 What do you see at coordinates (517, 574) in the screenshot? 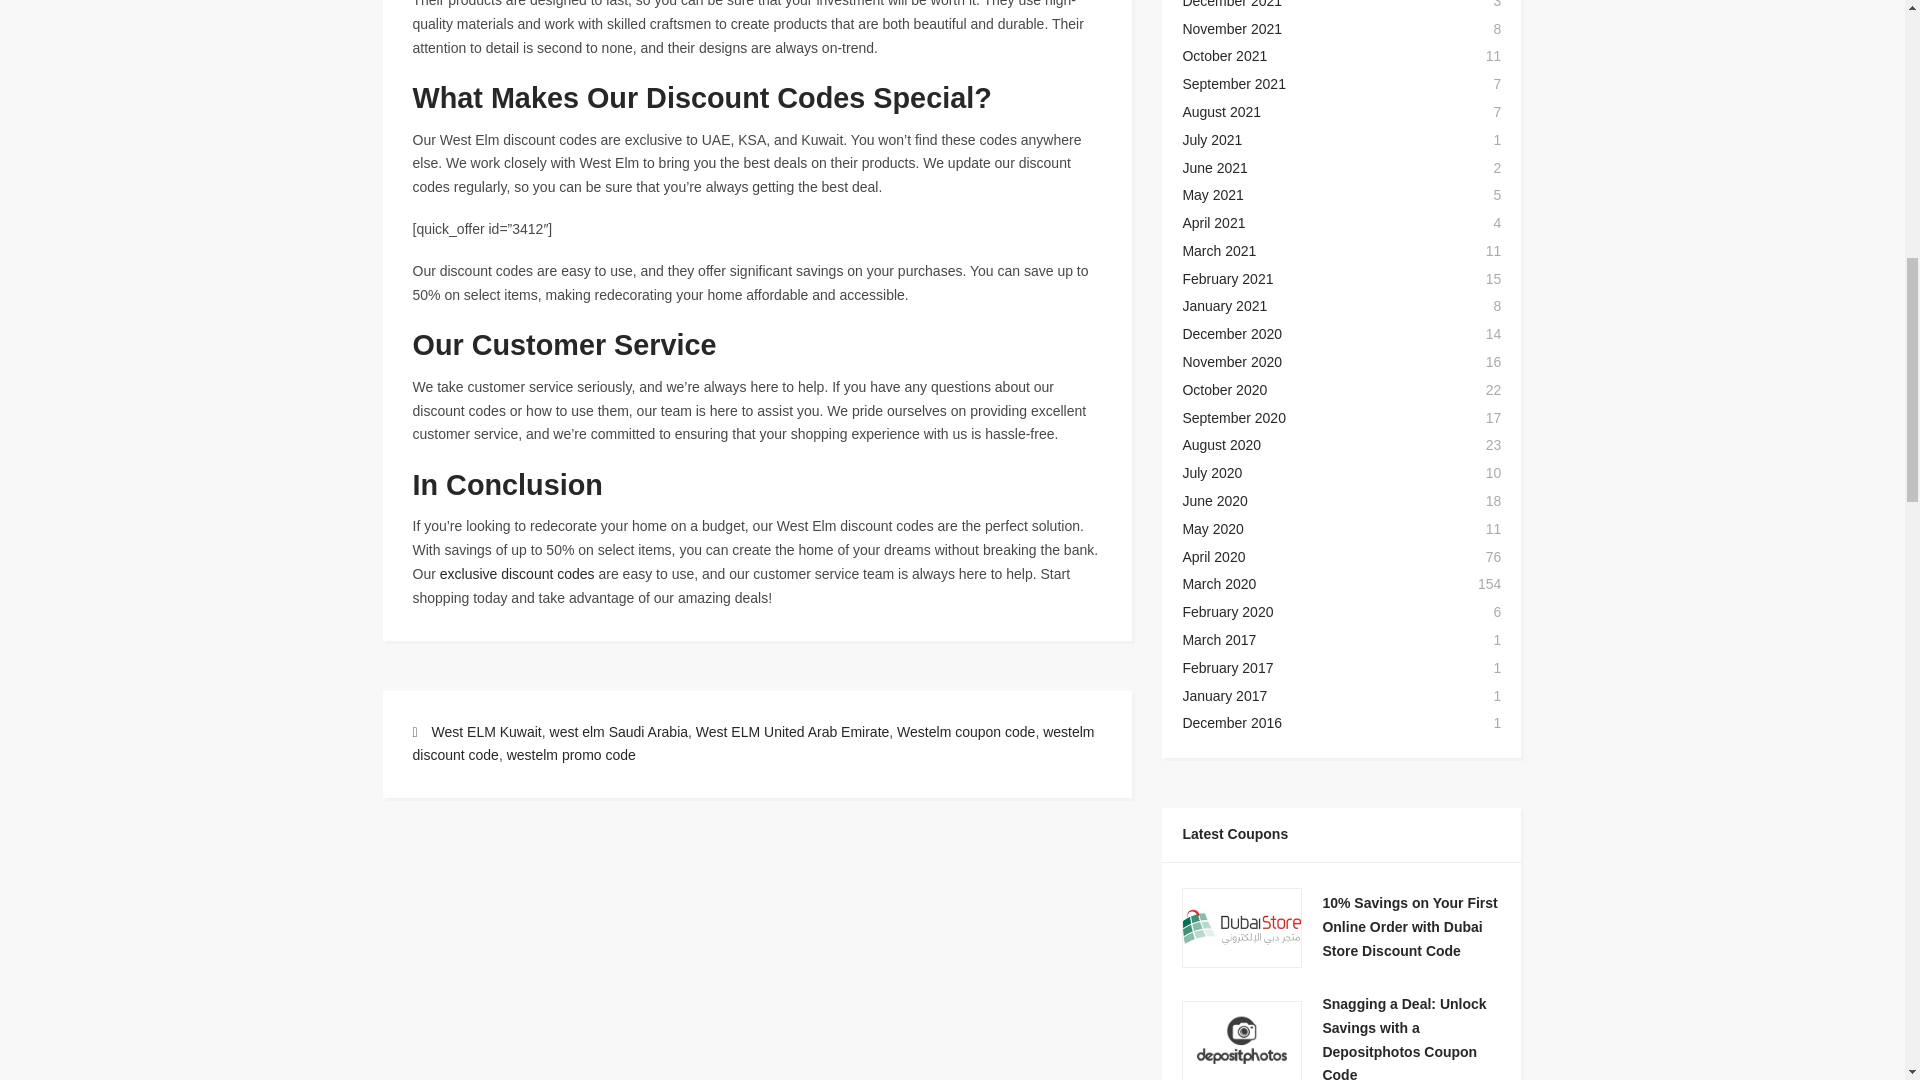
I see `exclusive discount codes` at bounding box center [517, 574].